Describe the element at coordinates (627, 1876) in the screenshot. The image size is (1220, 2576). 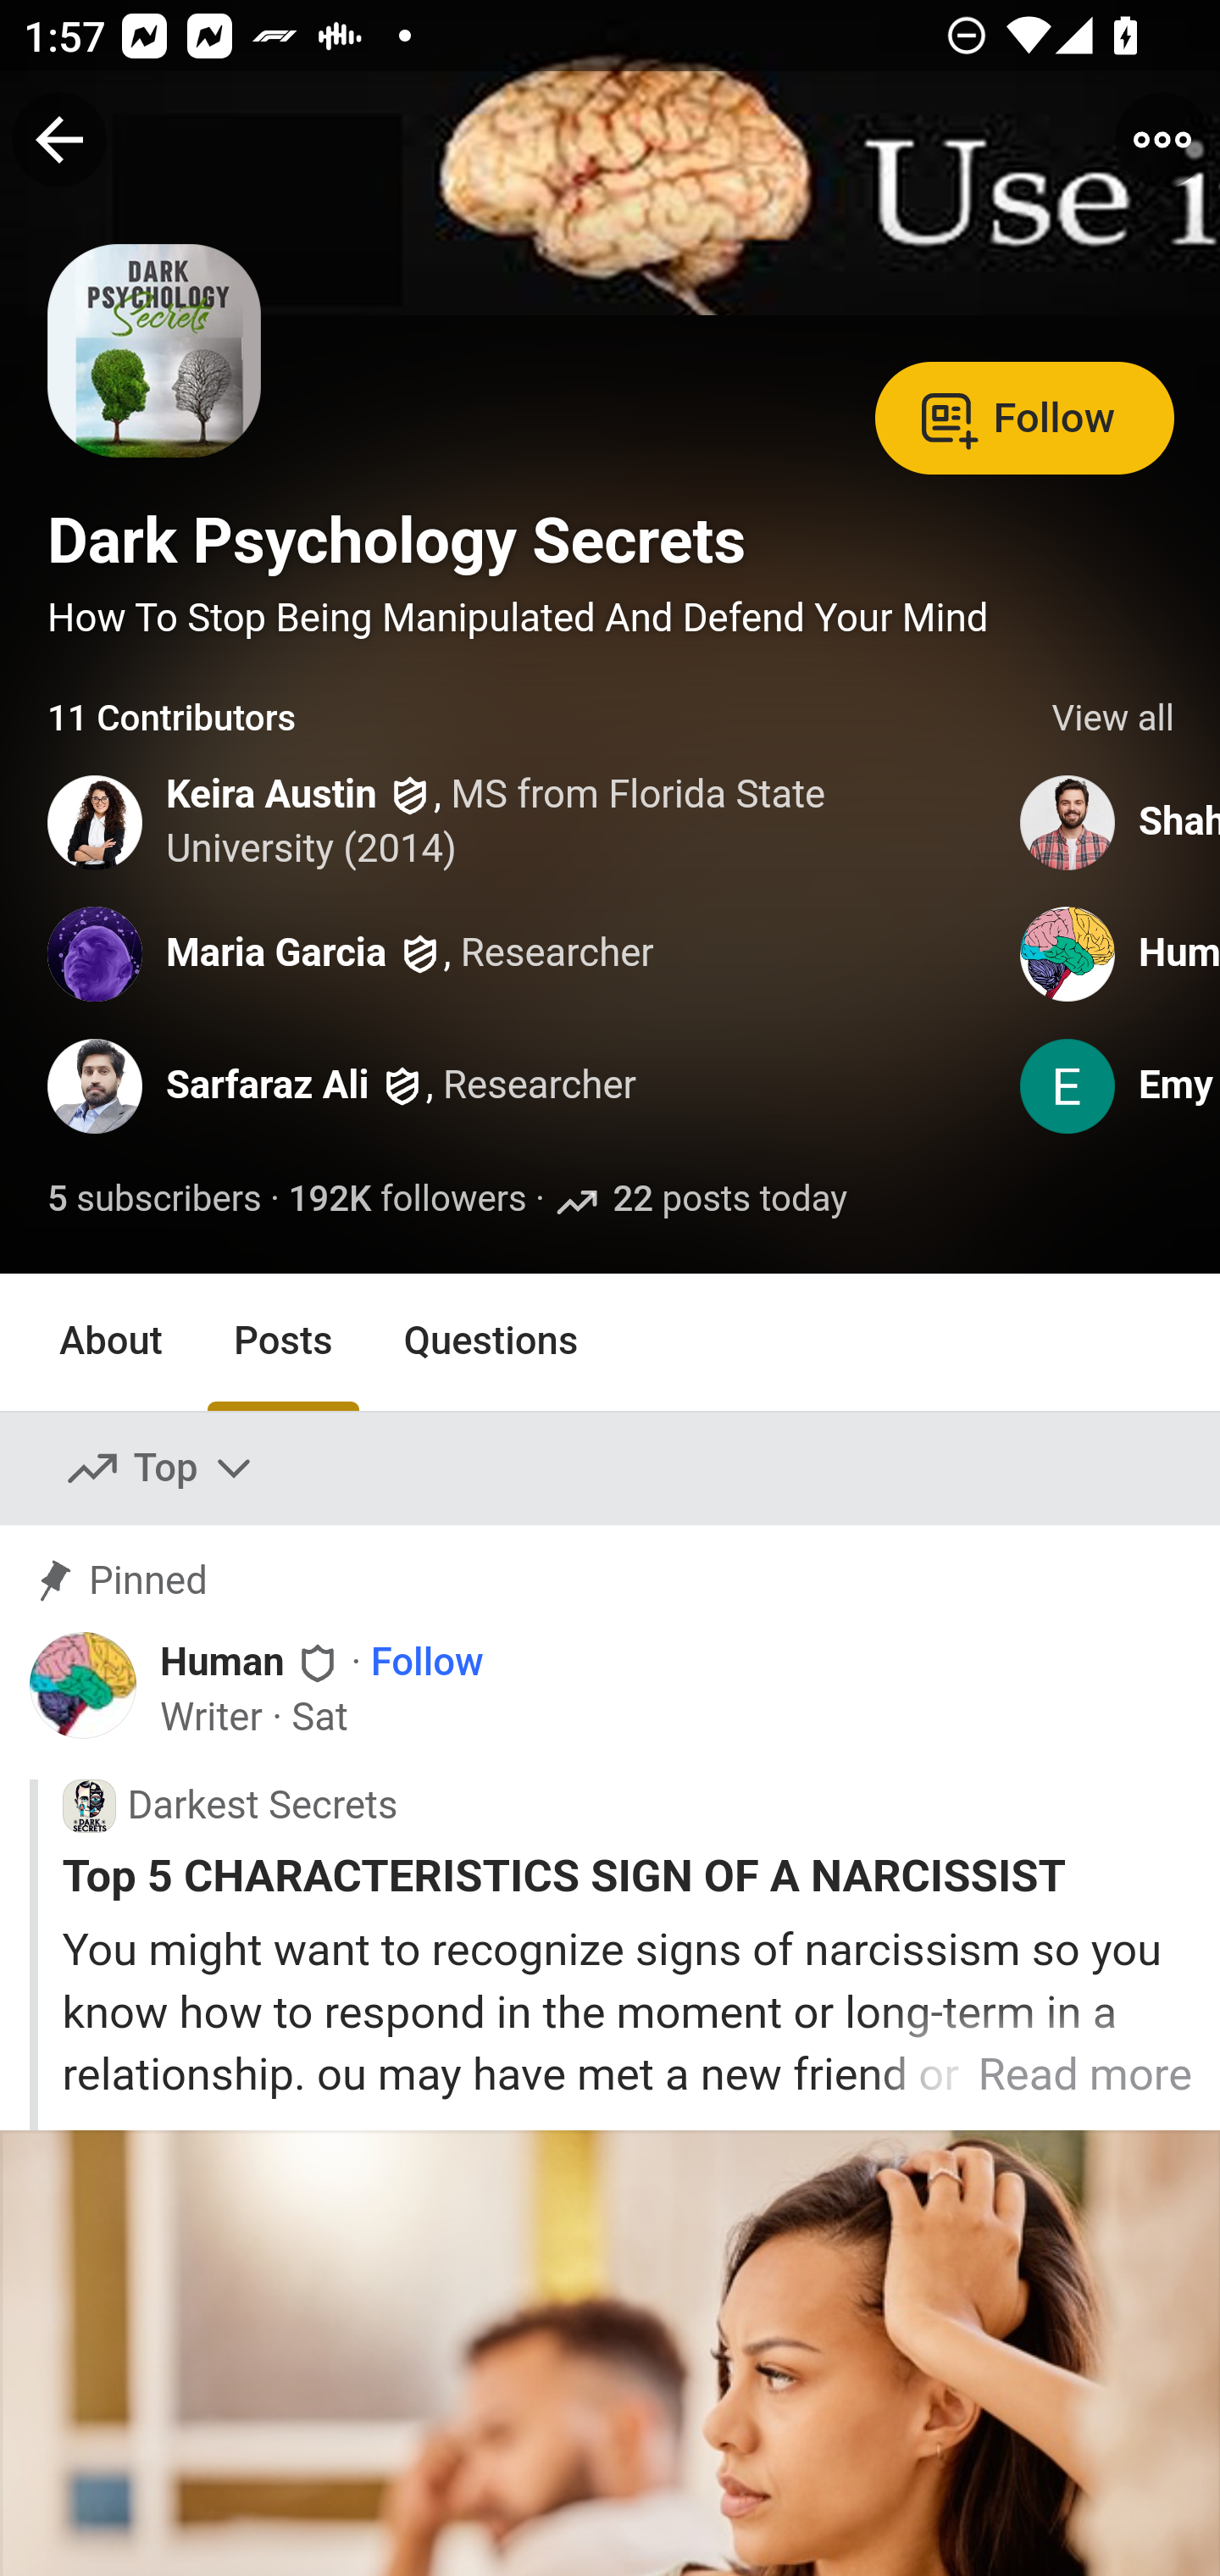
I see `Top 5 CHARACTERISTICS SIGN OF A NARCISSIST` at that location.